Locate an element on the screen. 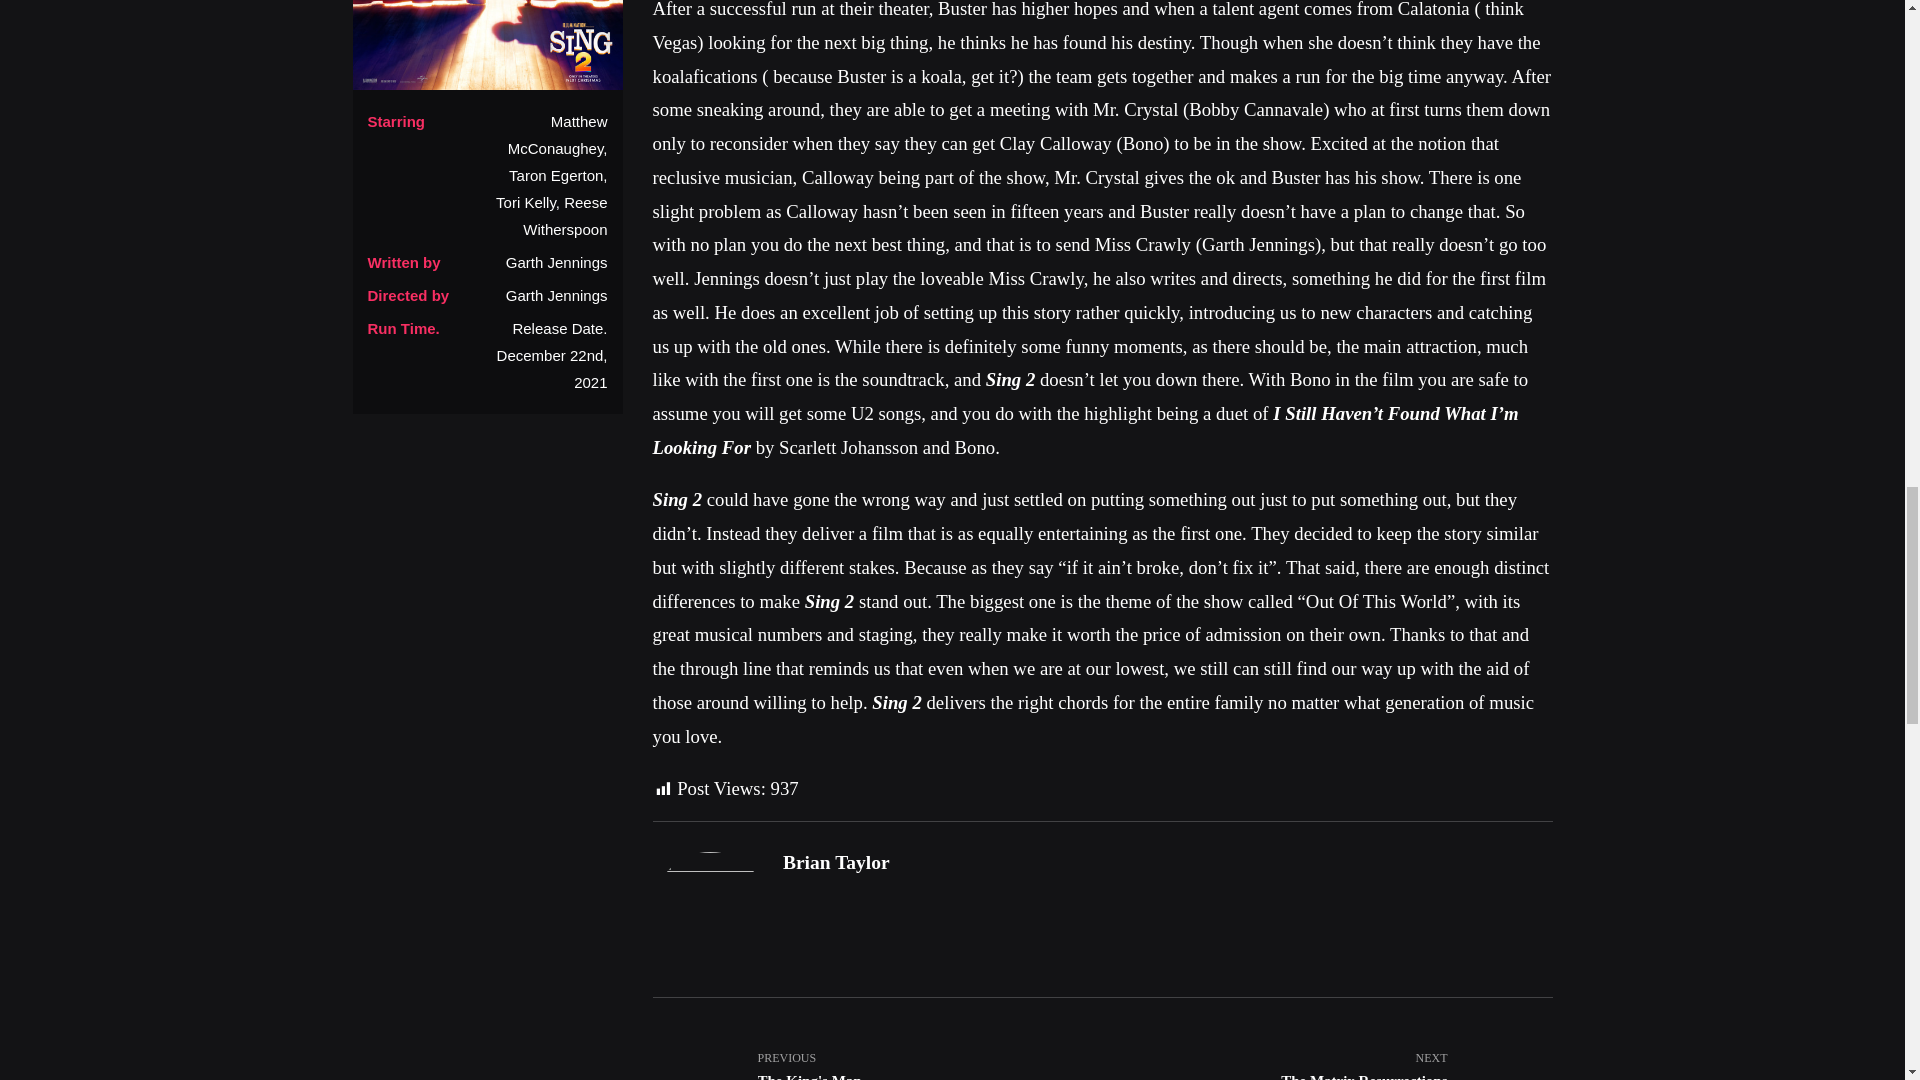 The image size is (1920, 1080). Poster image is located at coordinates (836, 862).